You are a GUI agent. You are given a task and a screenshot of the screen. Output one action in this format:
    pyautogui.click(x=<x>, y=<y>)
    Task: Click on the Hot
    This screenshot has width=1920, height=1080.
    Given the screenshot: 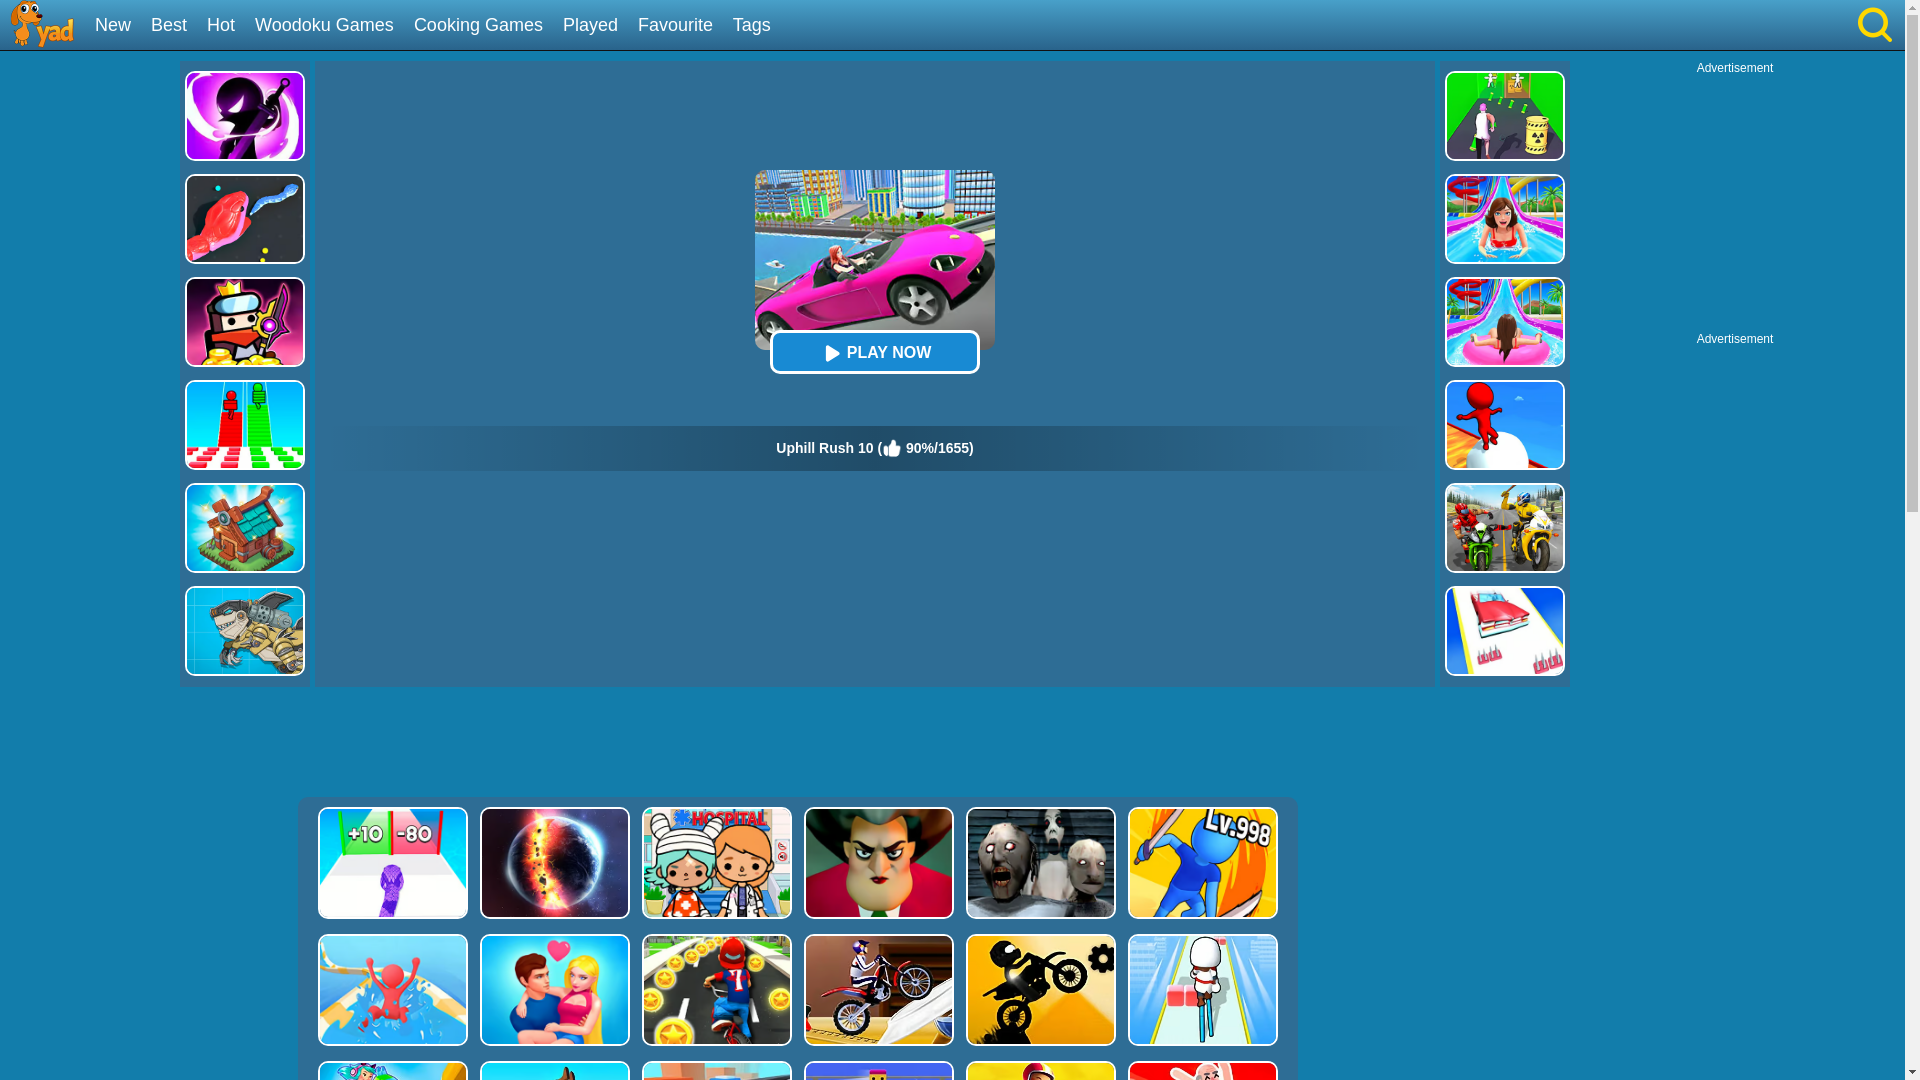 What is the action you would take?
    pyautogui.click(x=228, y=27)
    